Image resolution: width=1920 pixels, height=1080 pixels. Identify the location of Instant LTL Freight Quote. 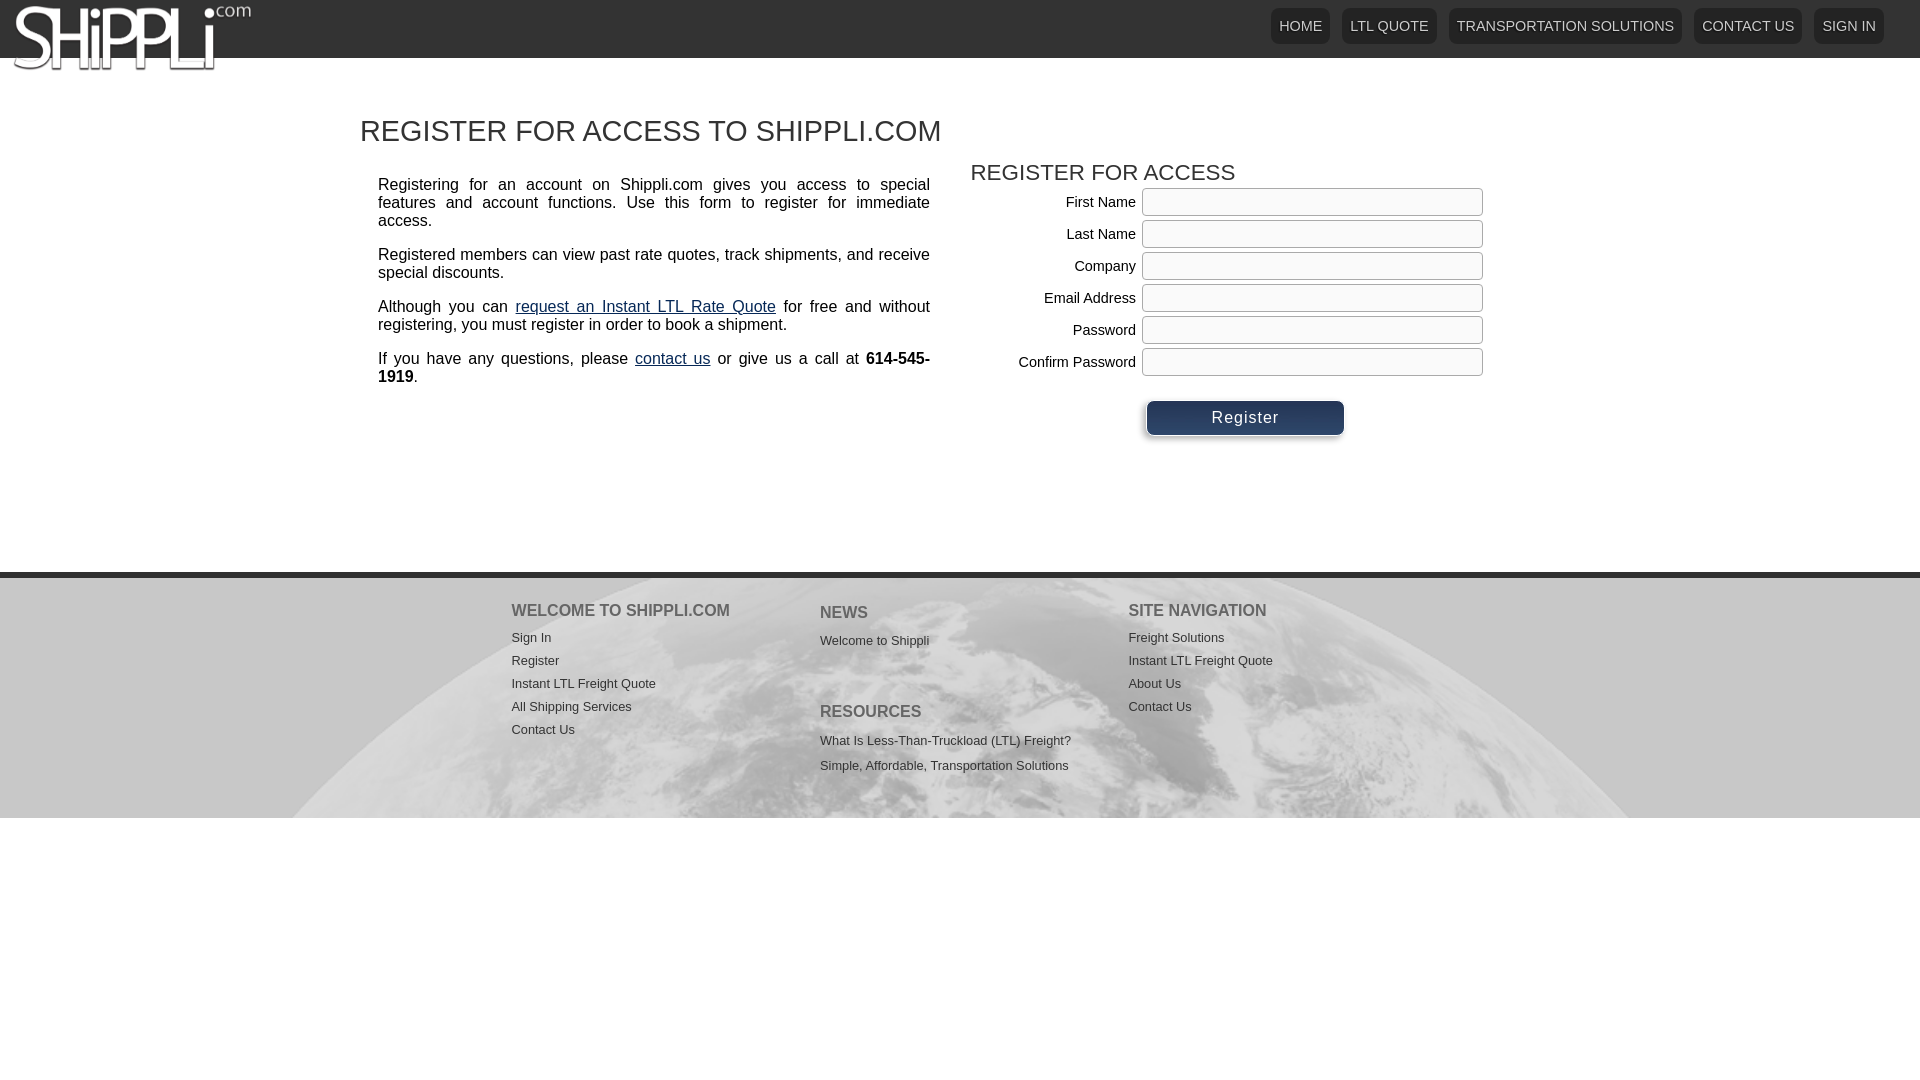
(584, 684).